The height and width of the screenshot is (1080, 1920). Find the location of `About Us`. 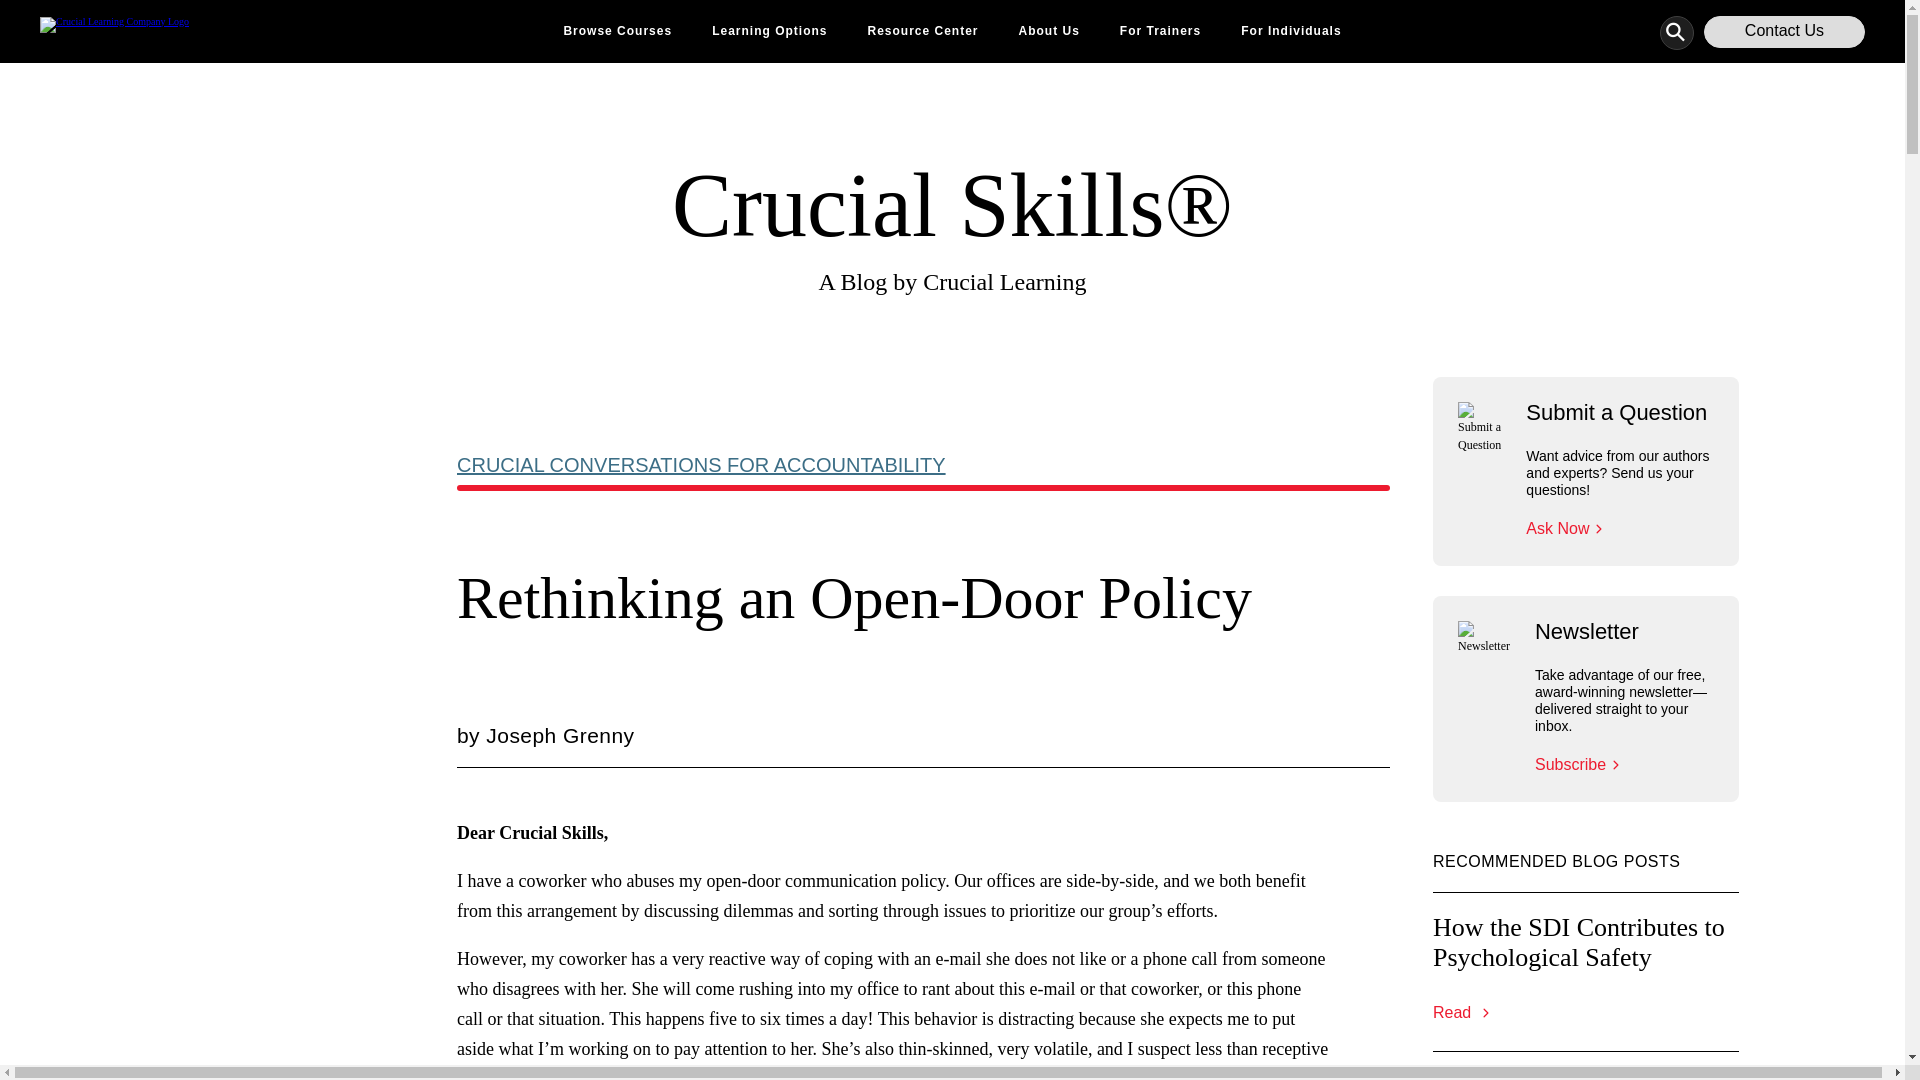

About Us is located at coordinates (1049, 32).